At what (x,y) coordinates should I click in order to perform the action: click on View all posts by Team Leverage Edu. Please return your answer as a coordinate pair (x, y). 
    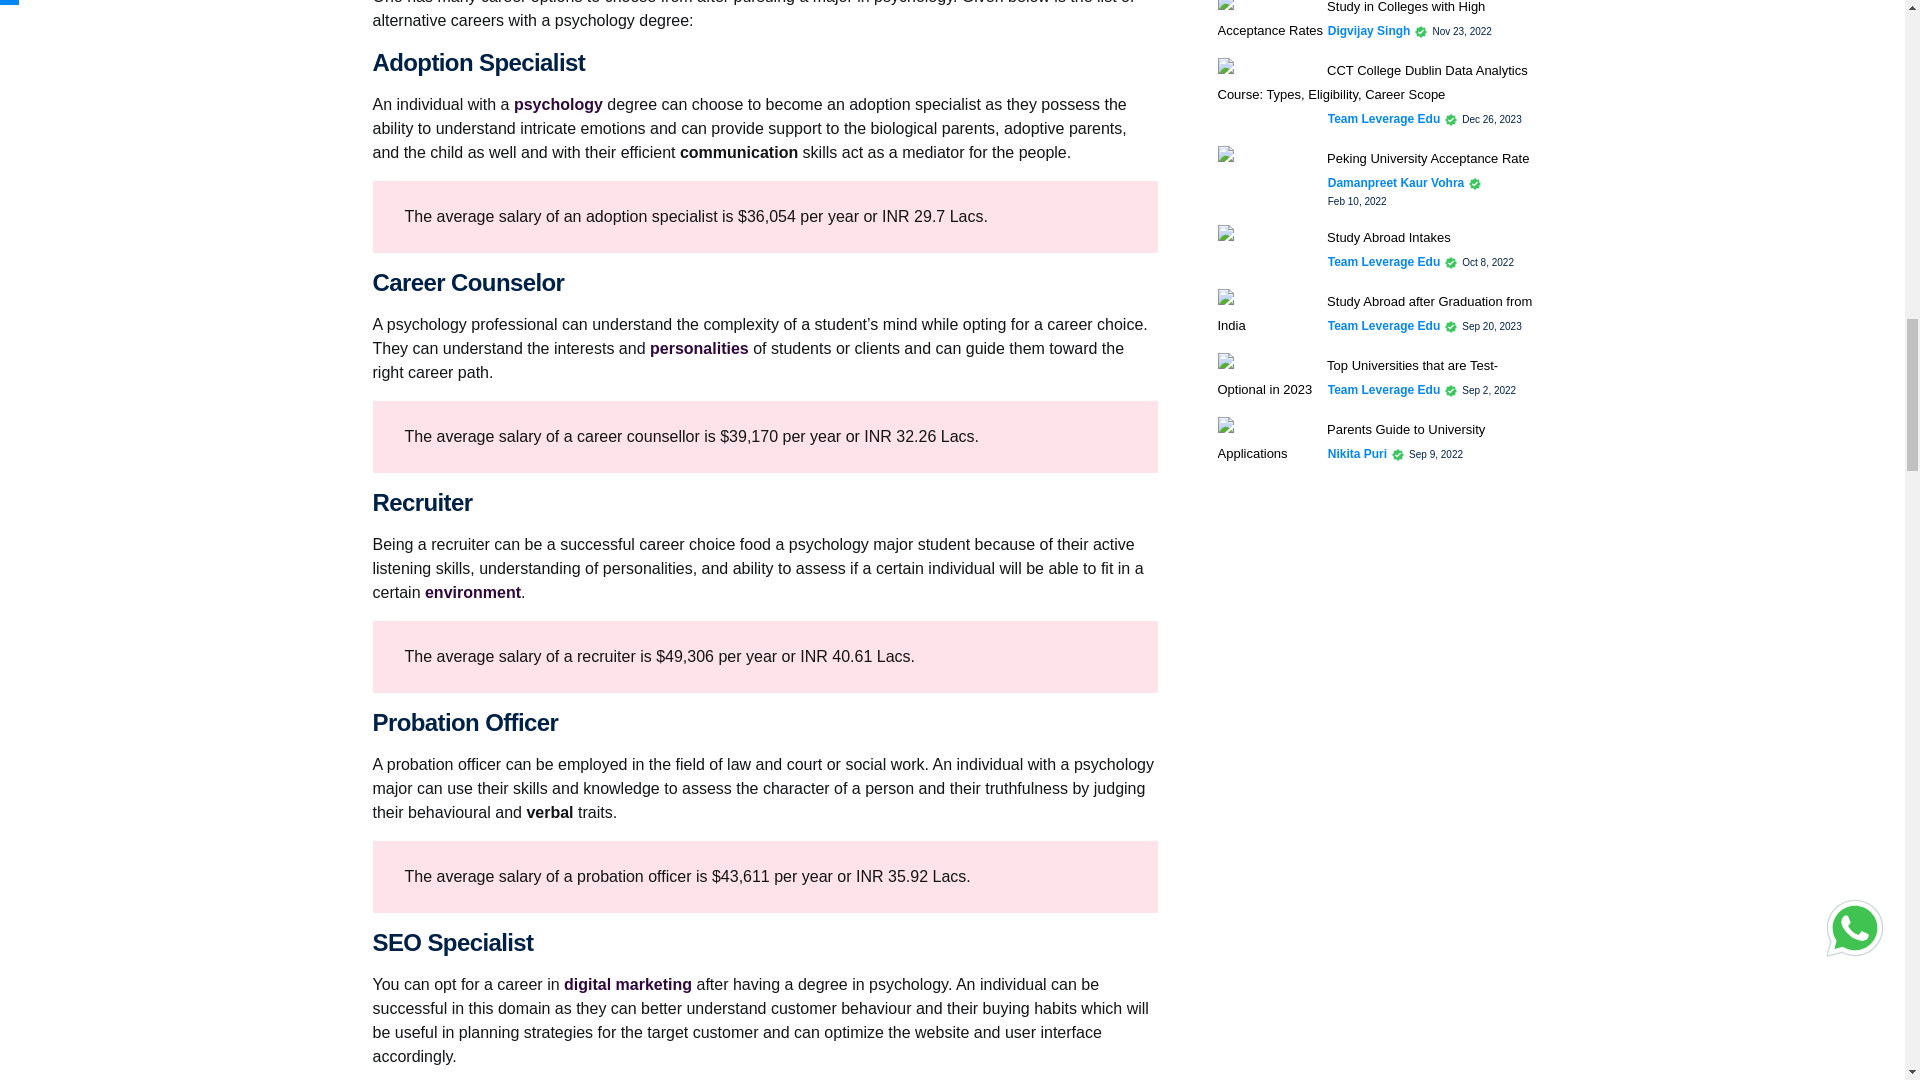
    Looking at the image, I should click on (1384, 390).